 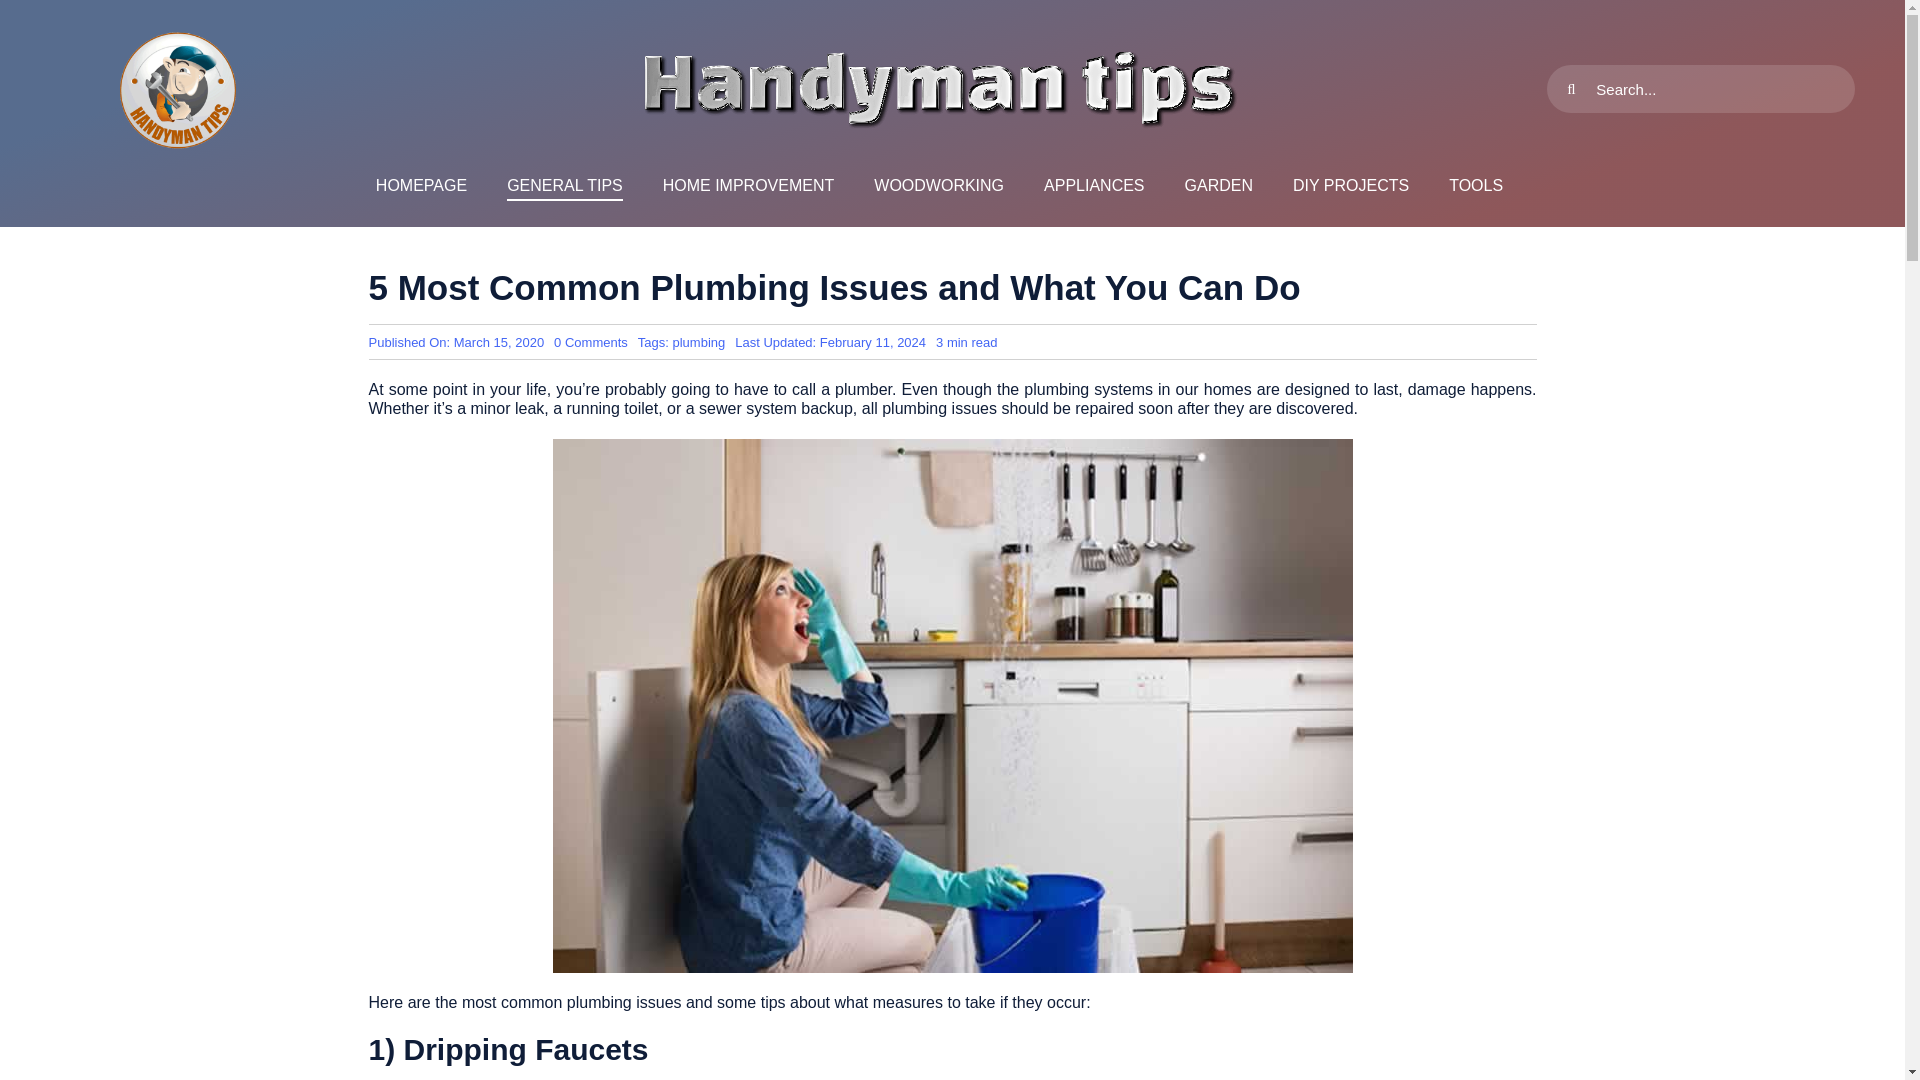 I want to click on HOME IMPROVEMENT, so click(x=748, y=186).